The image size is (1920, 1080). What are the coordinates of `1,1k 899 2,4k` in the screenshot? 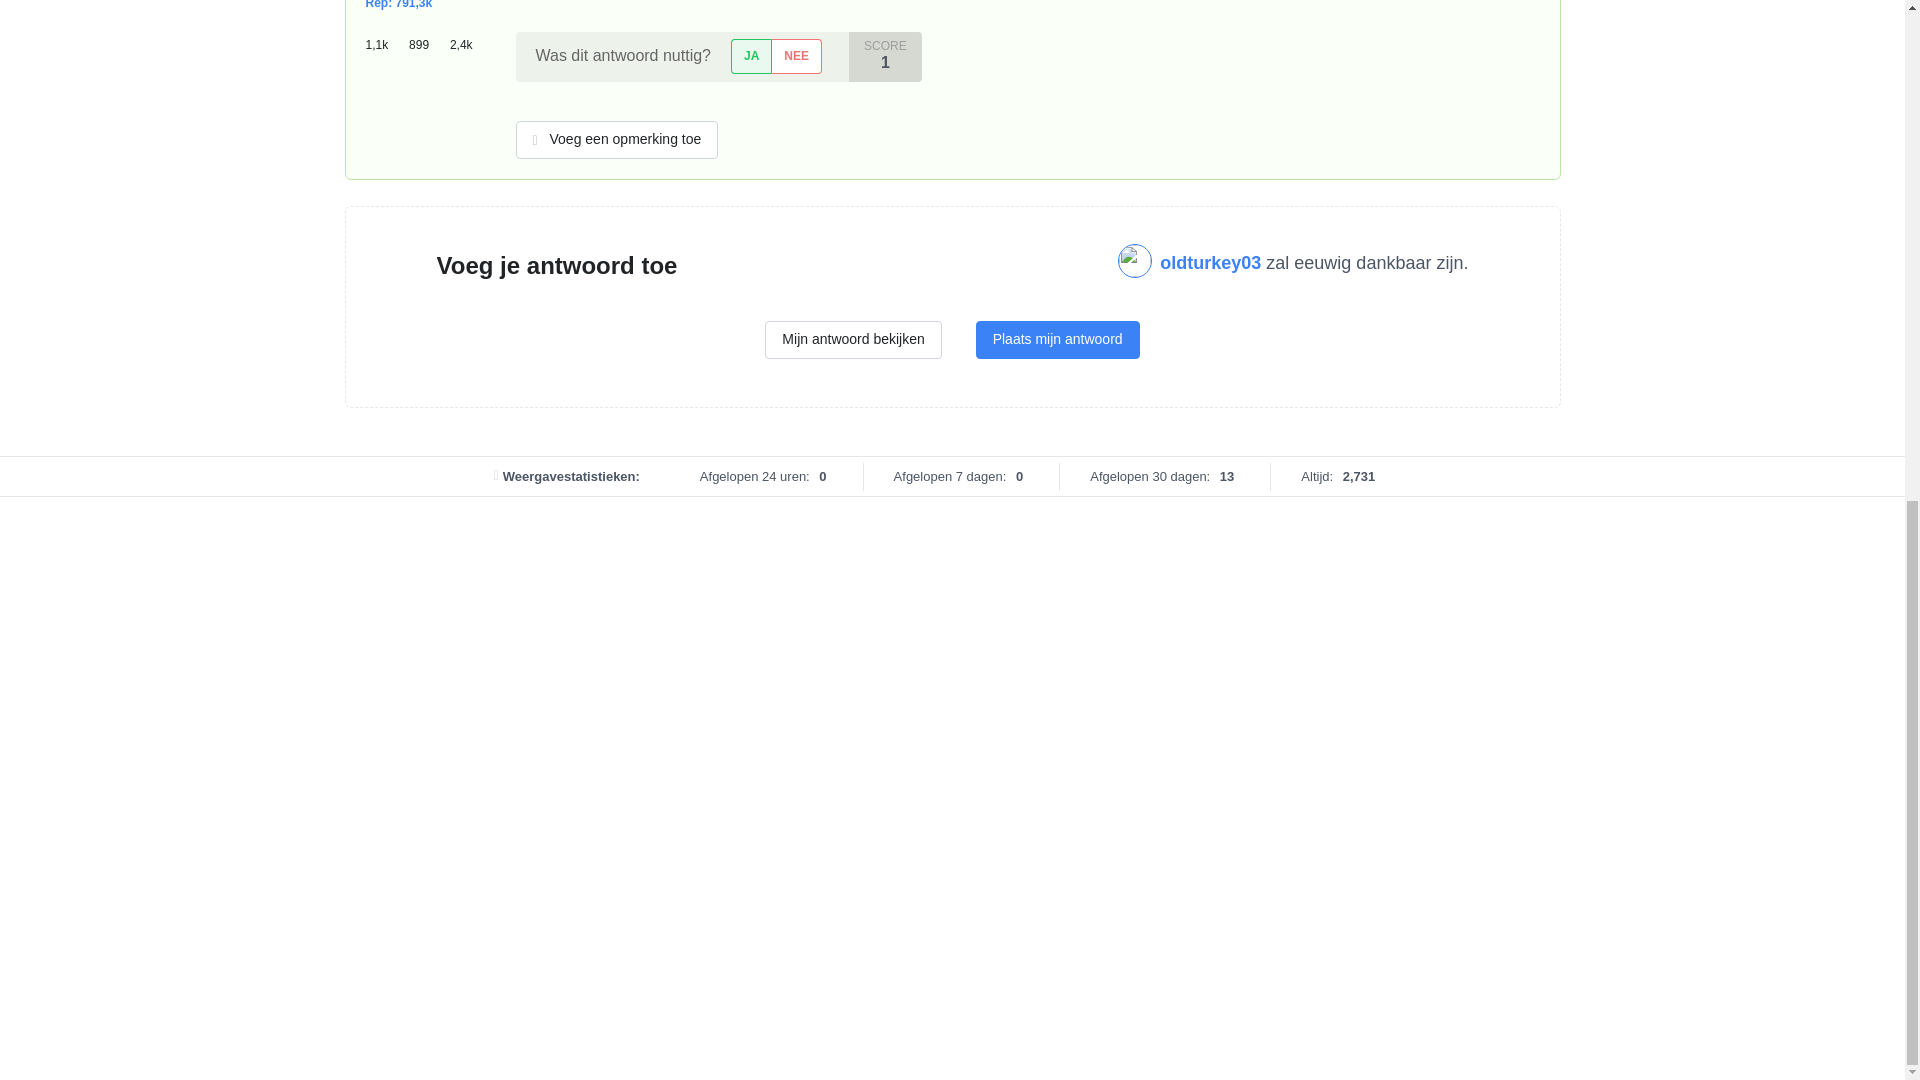 It's located at (426, 37).